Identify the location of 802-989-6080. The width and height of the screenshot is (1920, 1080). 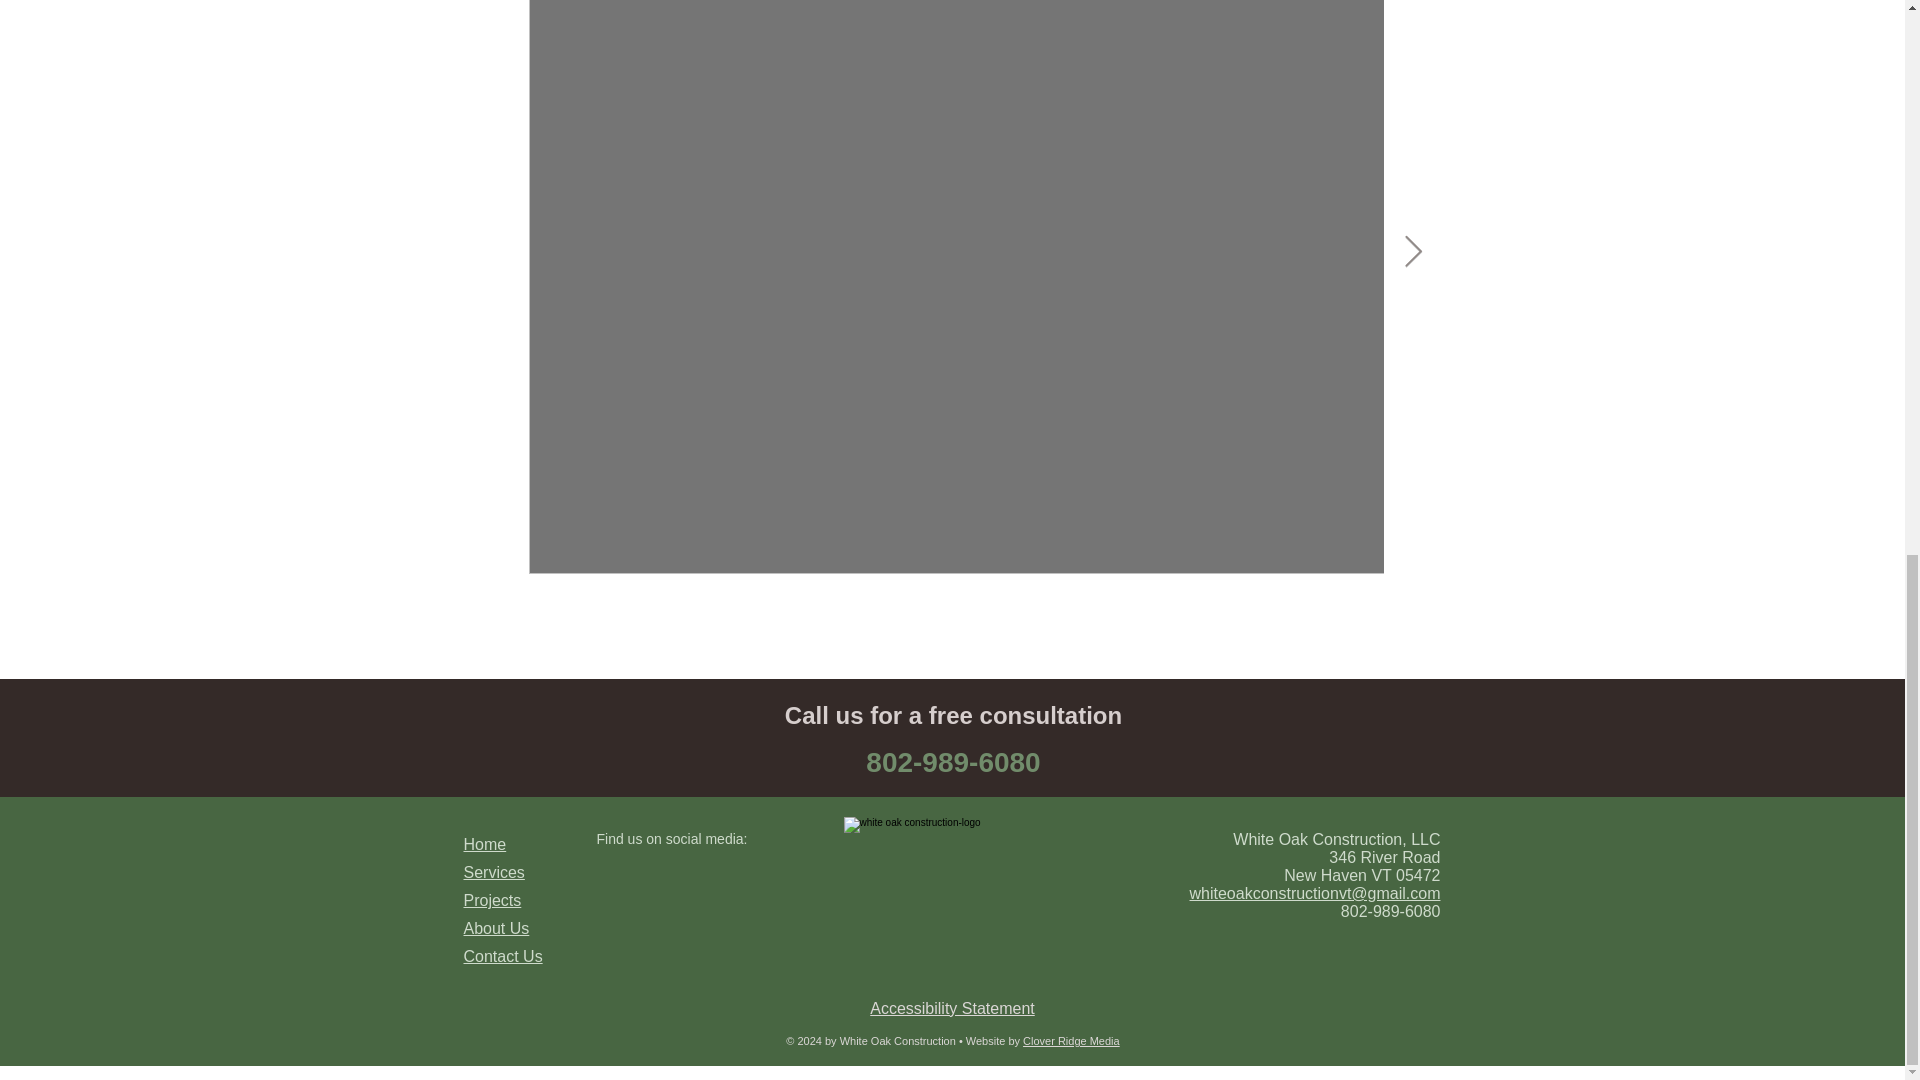
(952, 762).